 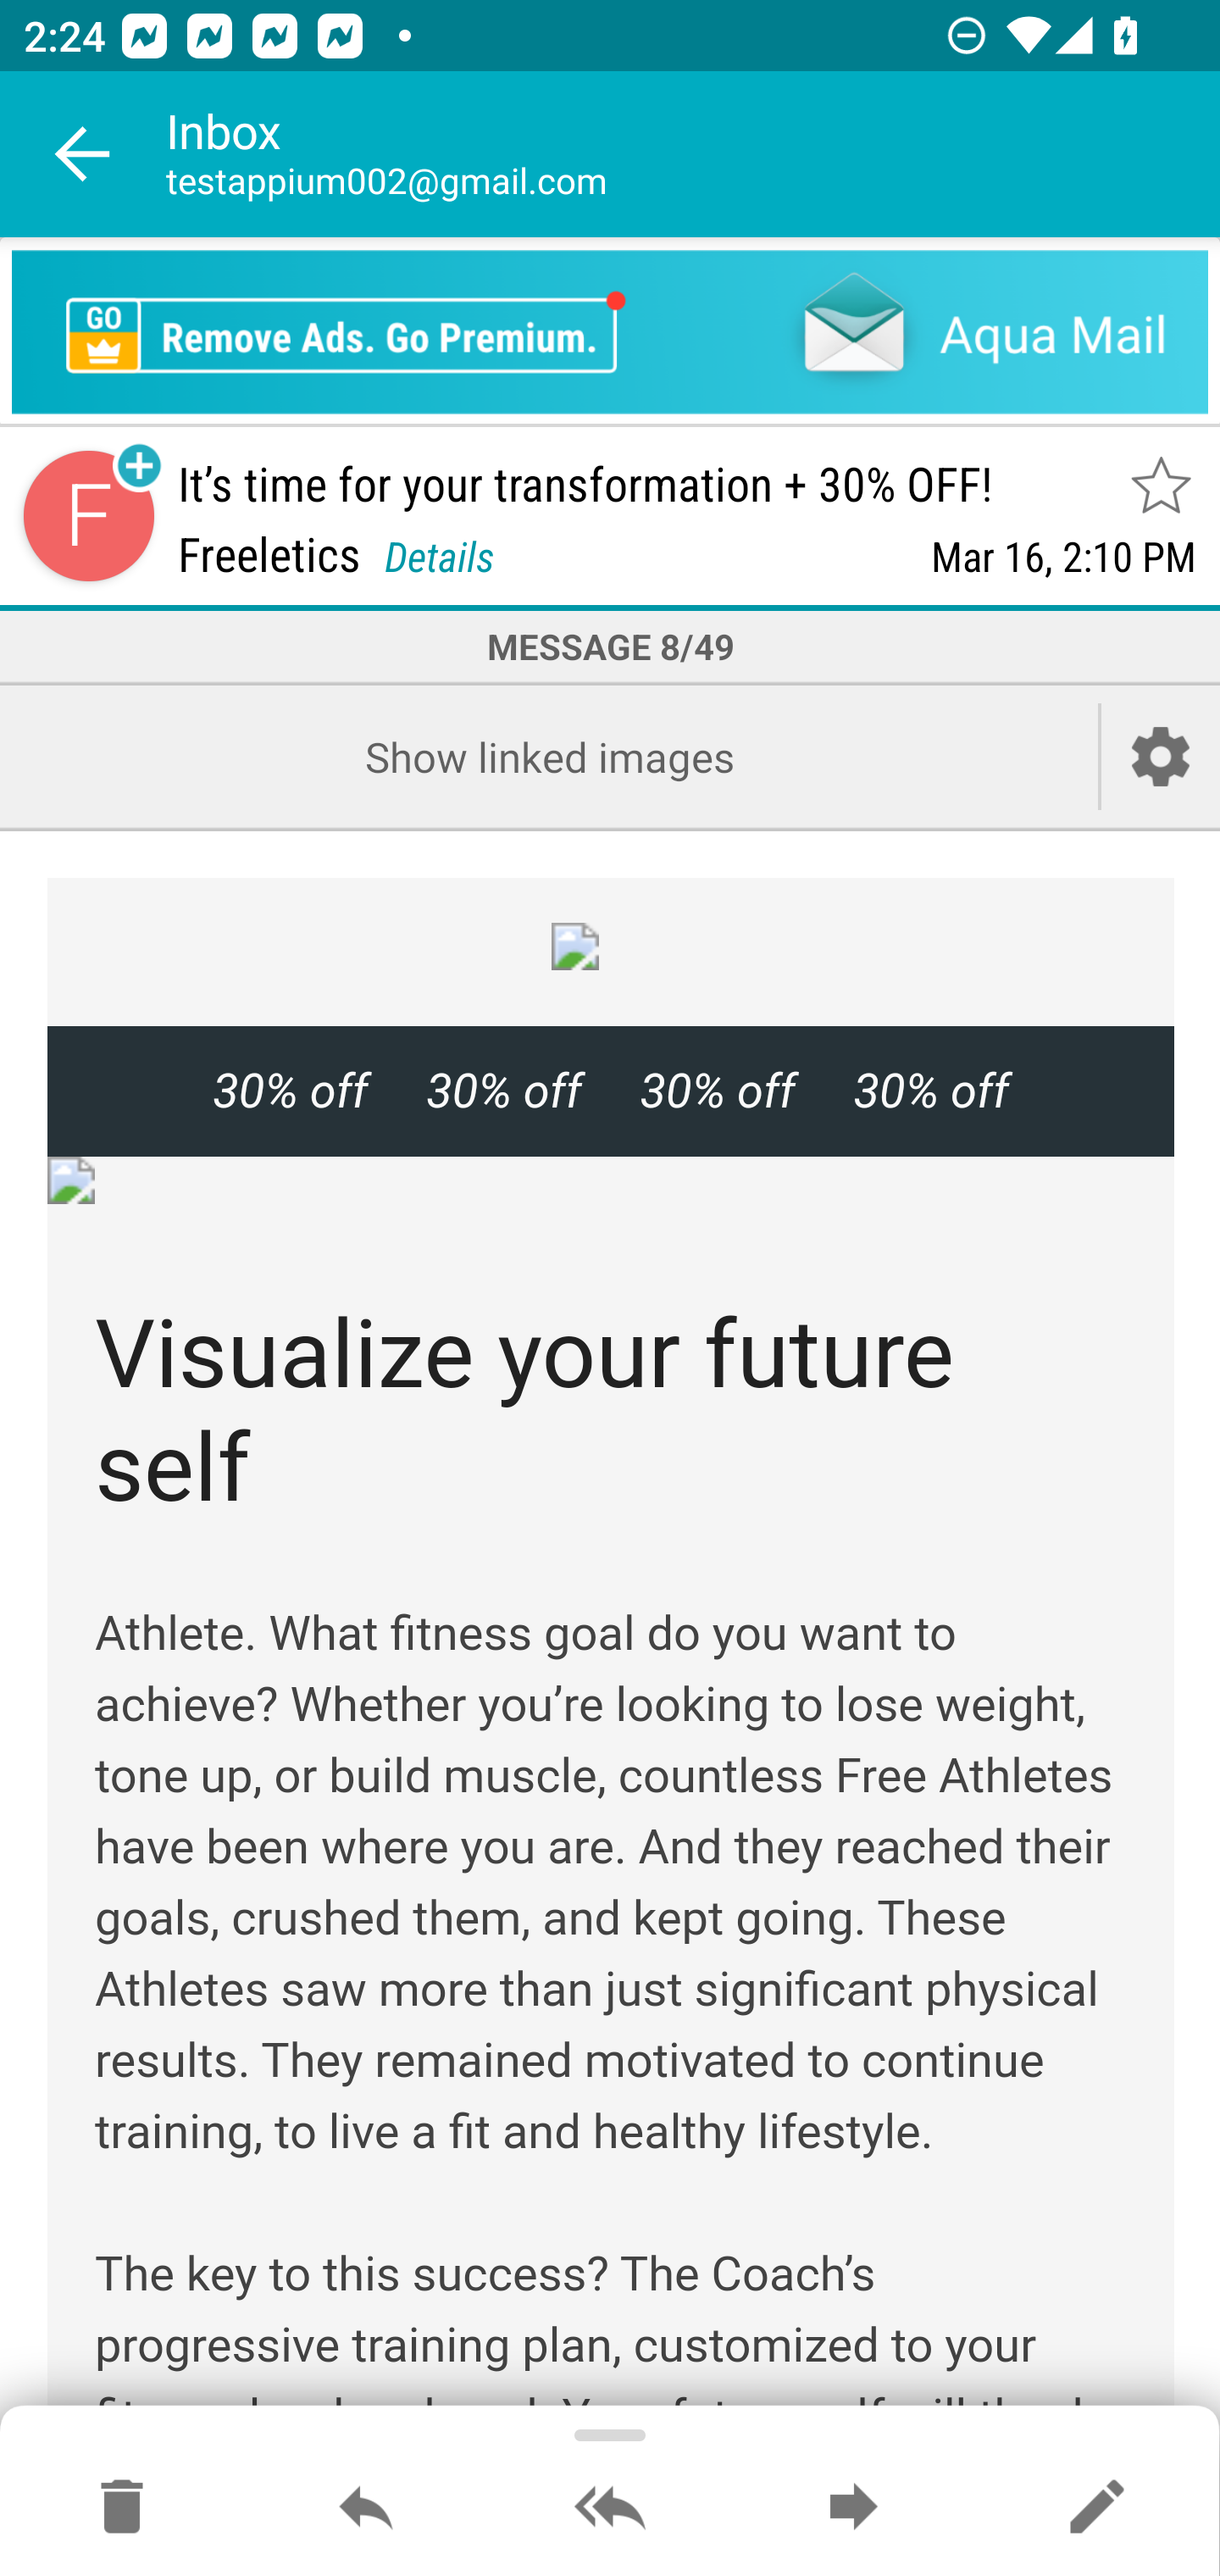 What do you see at coordinates (122, 2508) in the screenshot?
I see `Move to Deleted` at bounding box center [122, 2508].